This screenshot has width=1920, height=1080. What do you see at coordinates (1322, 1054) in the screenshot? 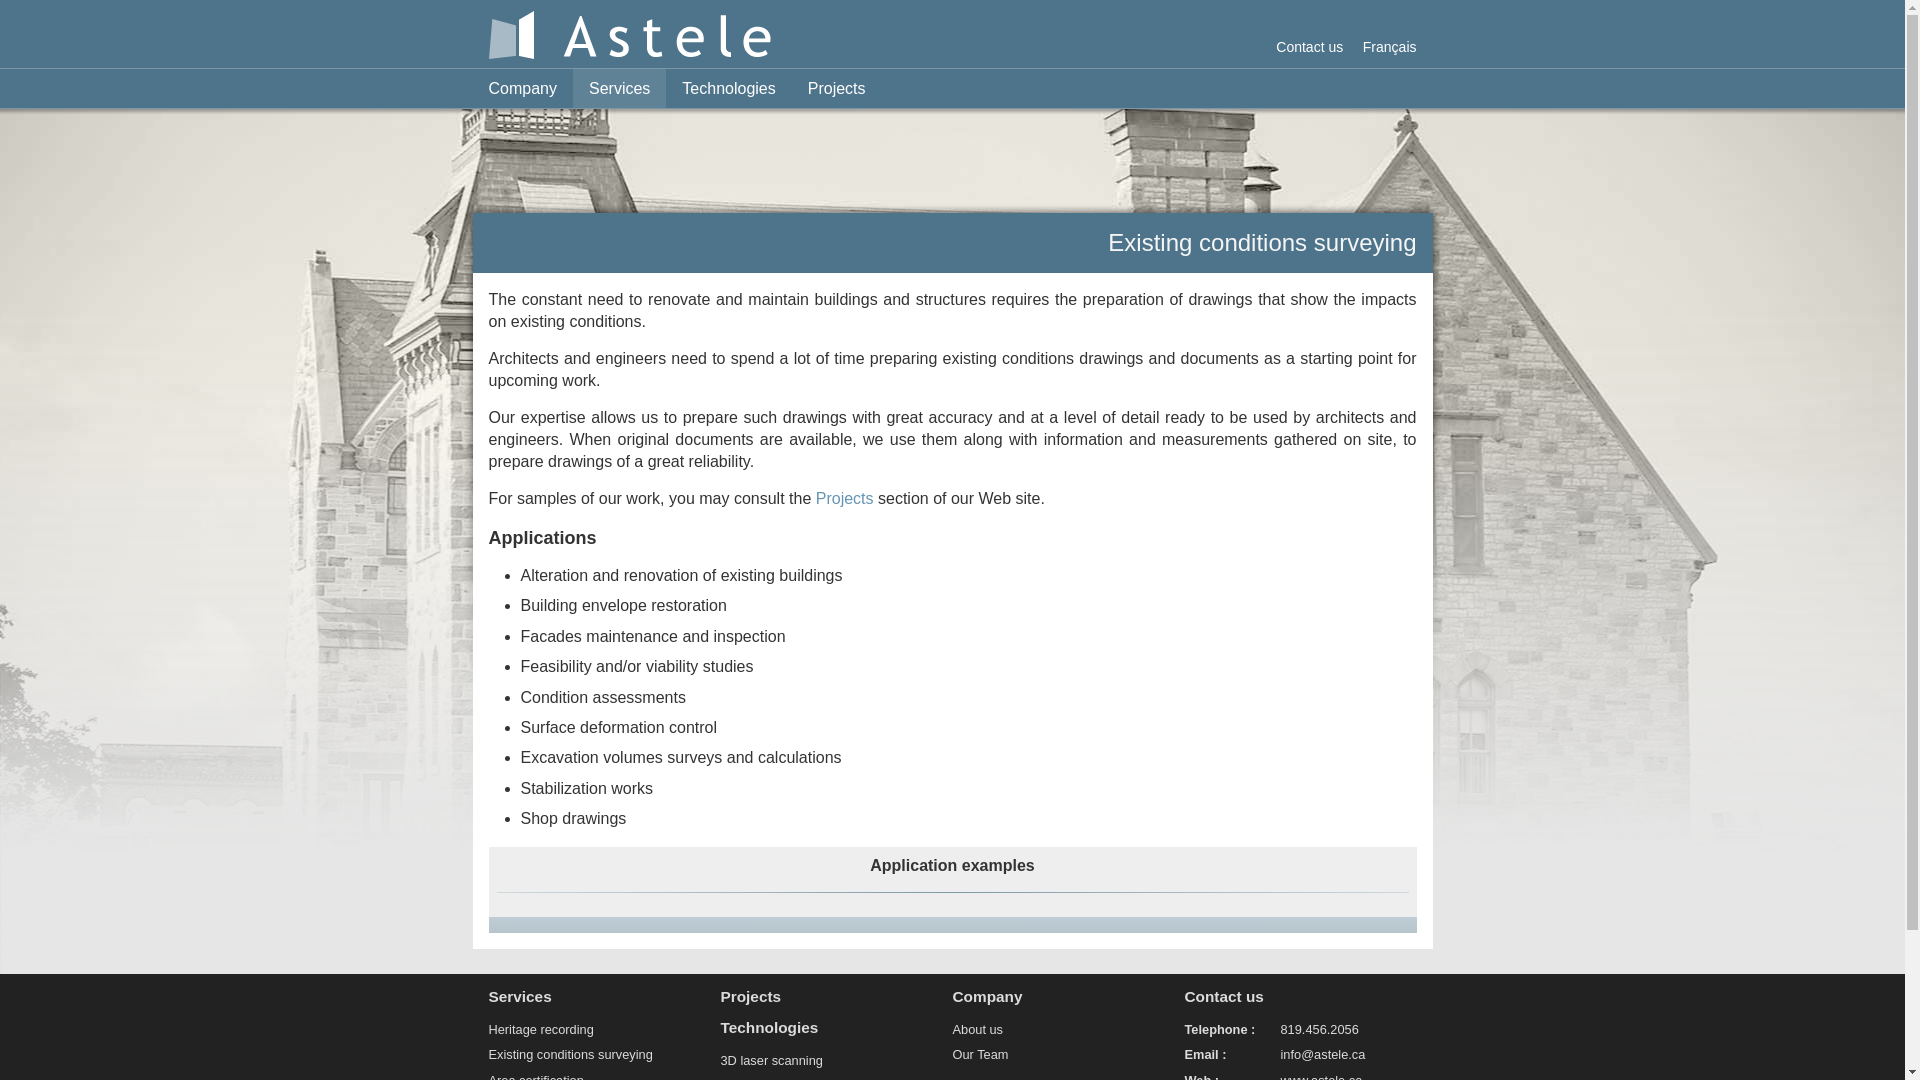
I see `info@astele.ca` at bounding box center [1322, 1054].